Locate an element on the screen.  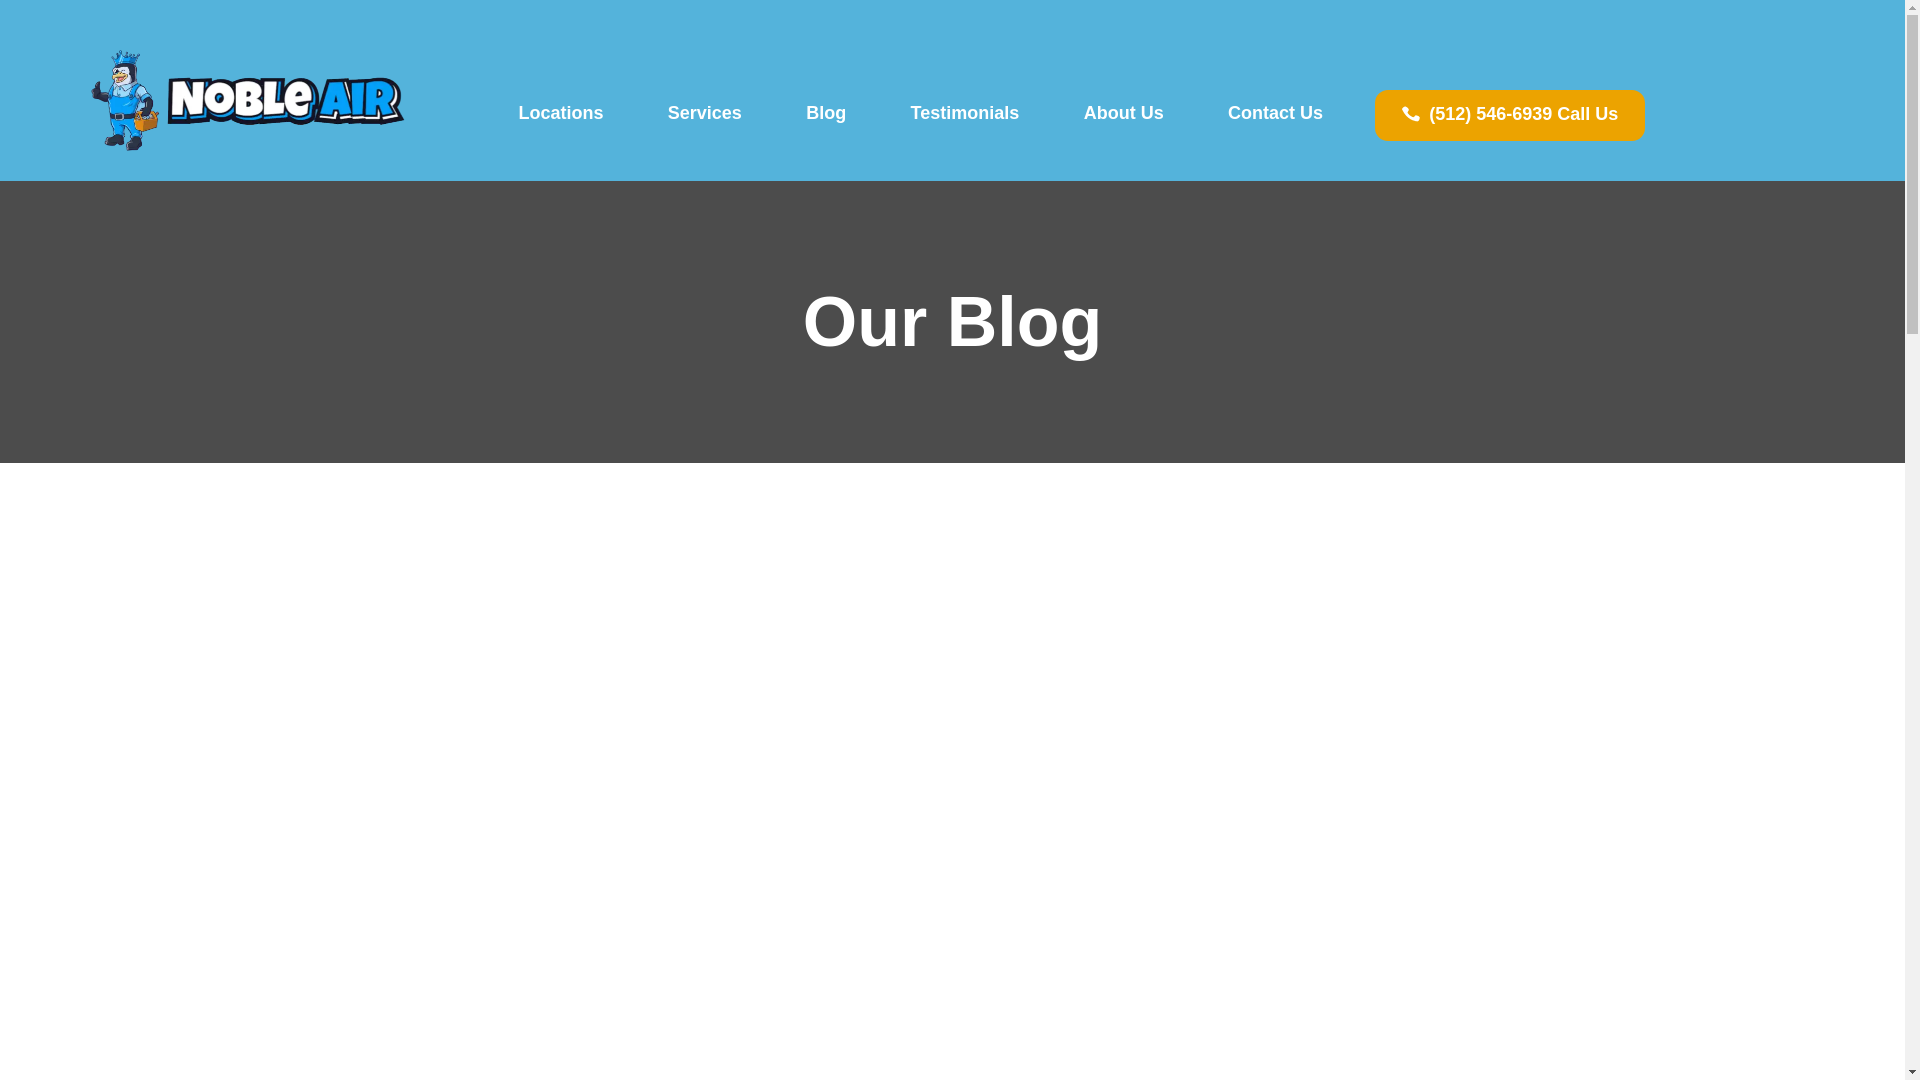
Contact Us is located at coordinates (1276, 112).